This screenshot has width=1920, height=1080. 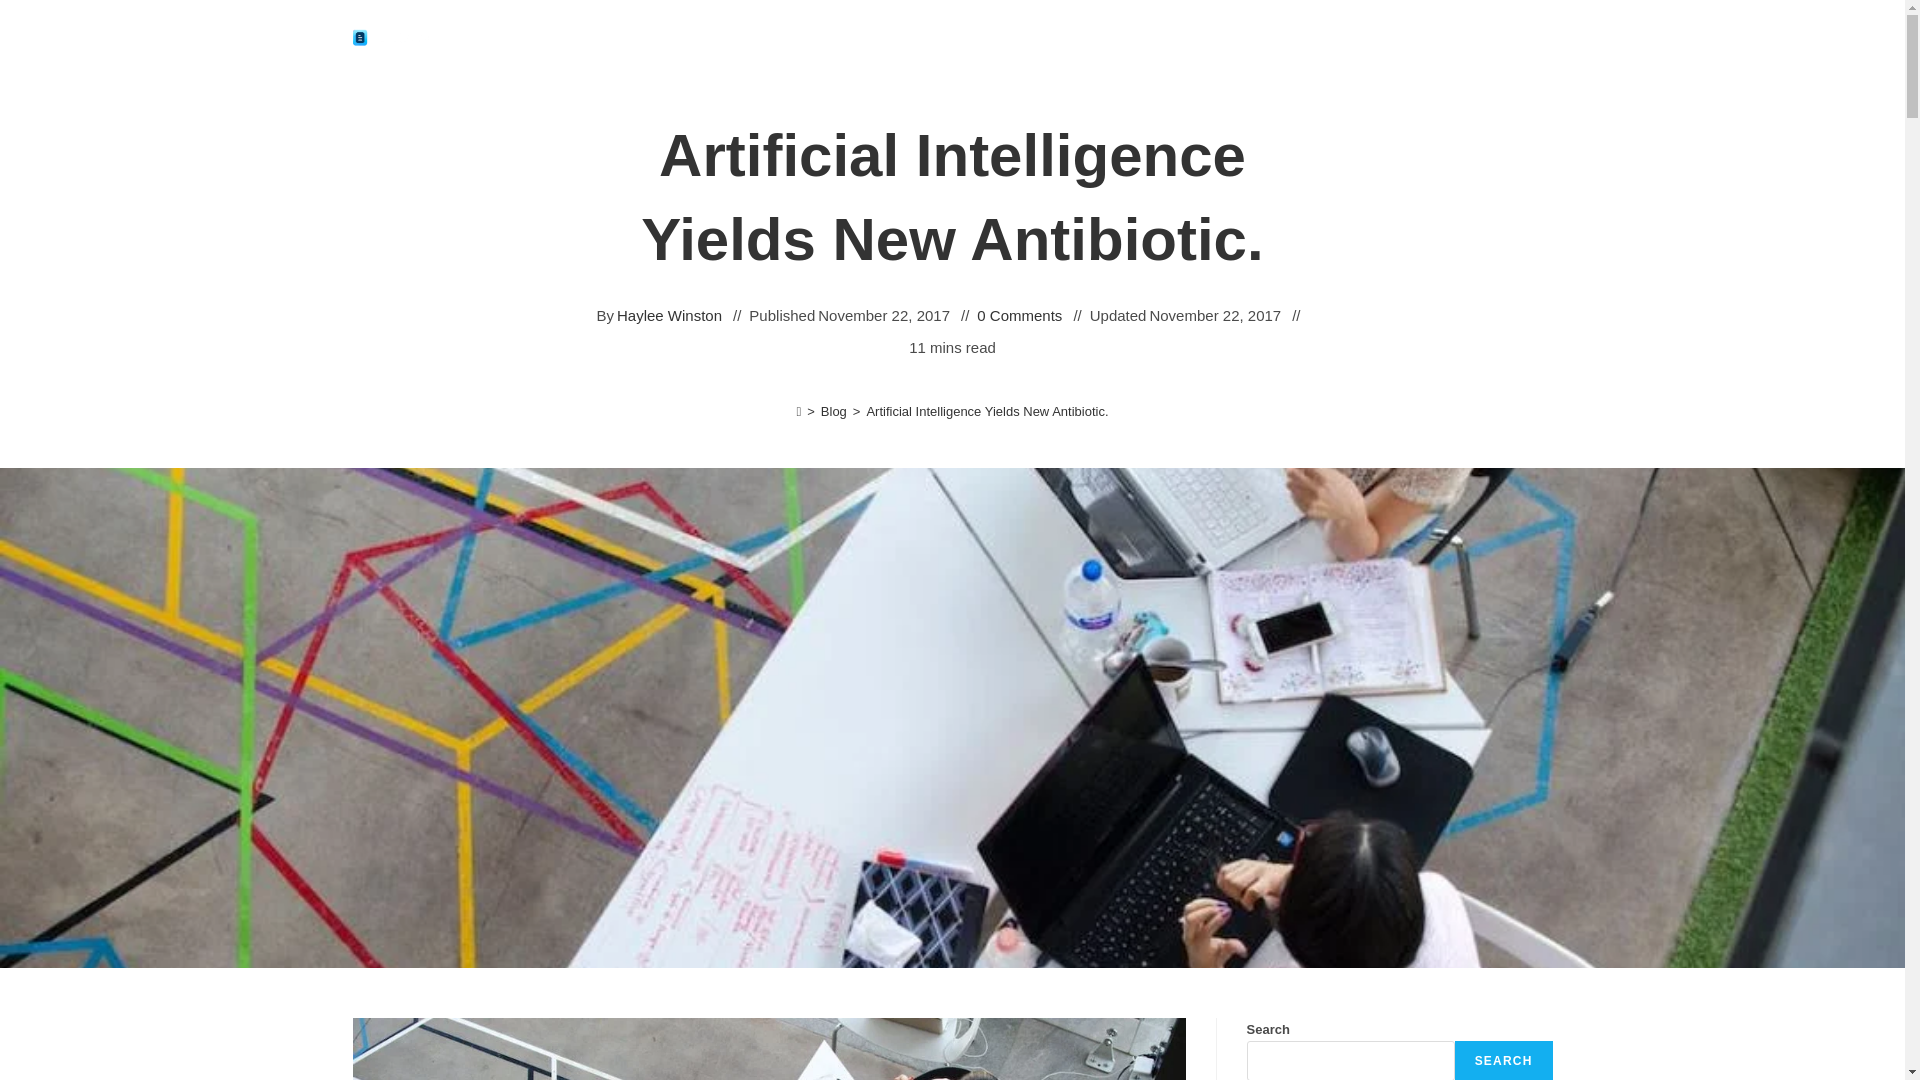 What do you see at coordinates (1019, 316) in the screenshot?
I see `0 Comments` at bounding box center [1019, 316].